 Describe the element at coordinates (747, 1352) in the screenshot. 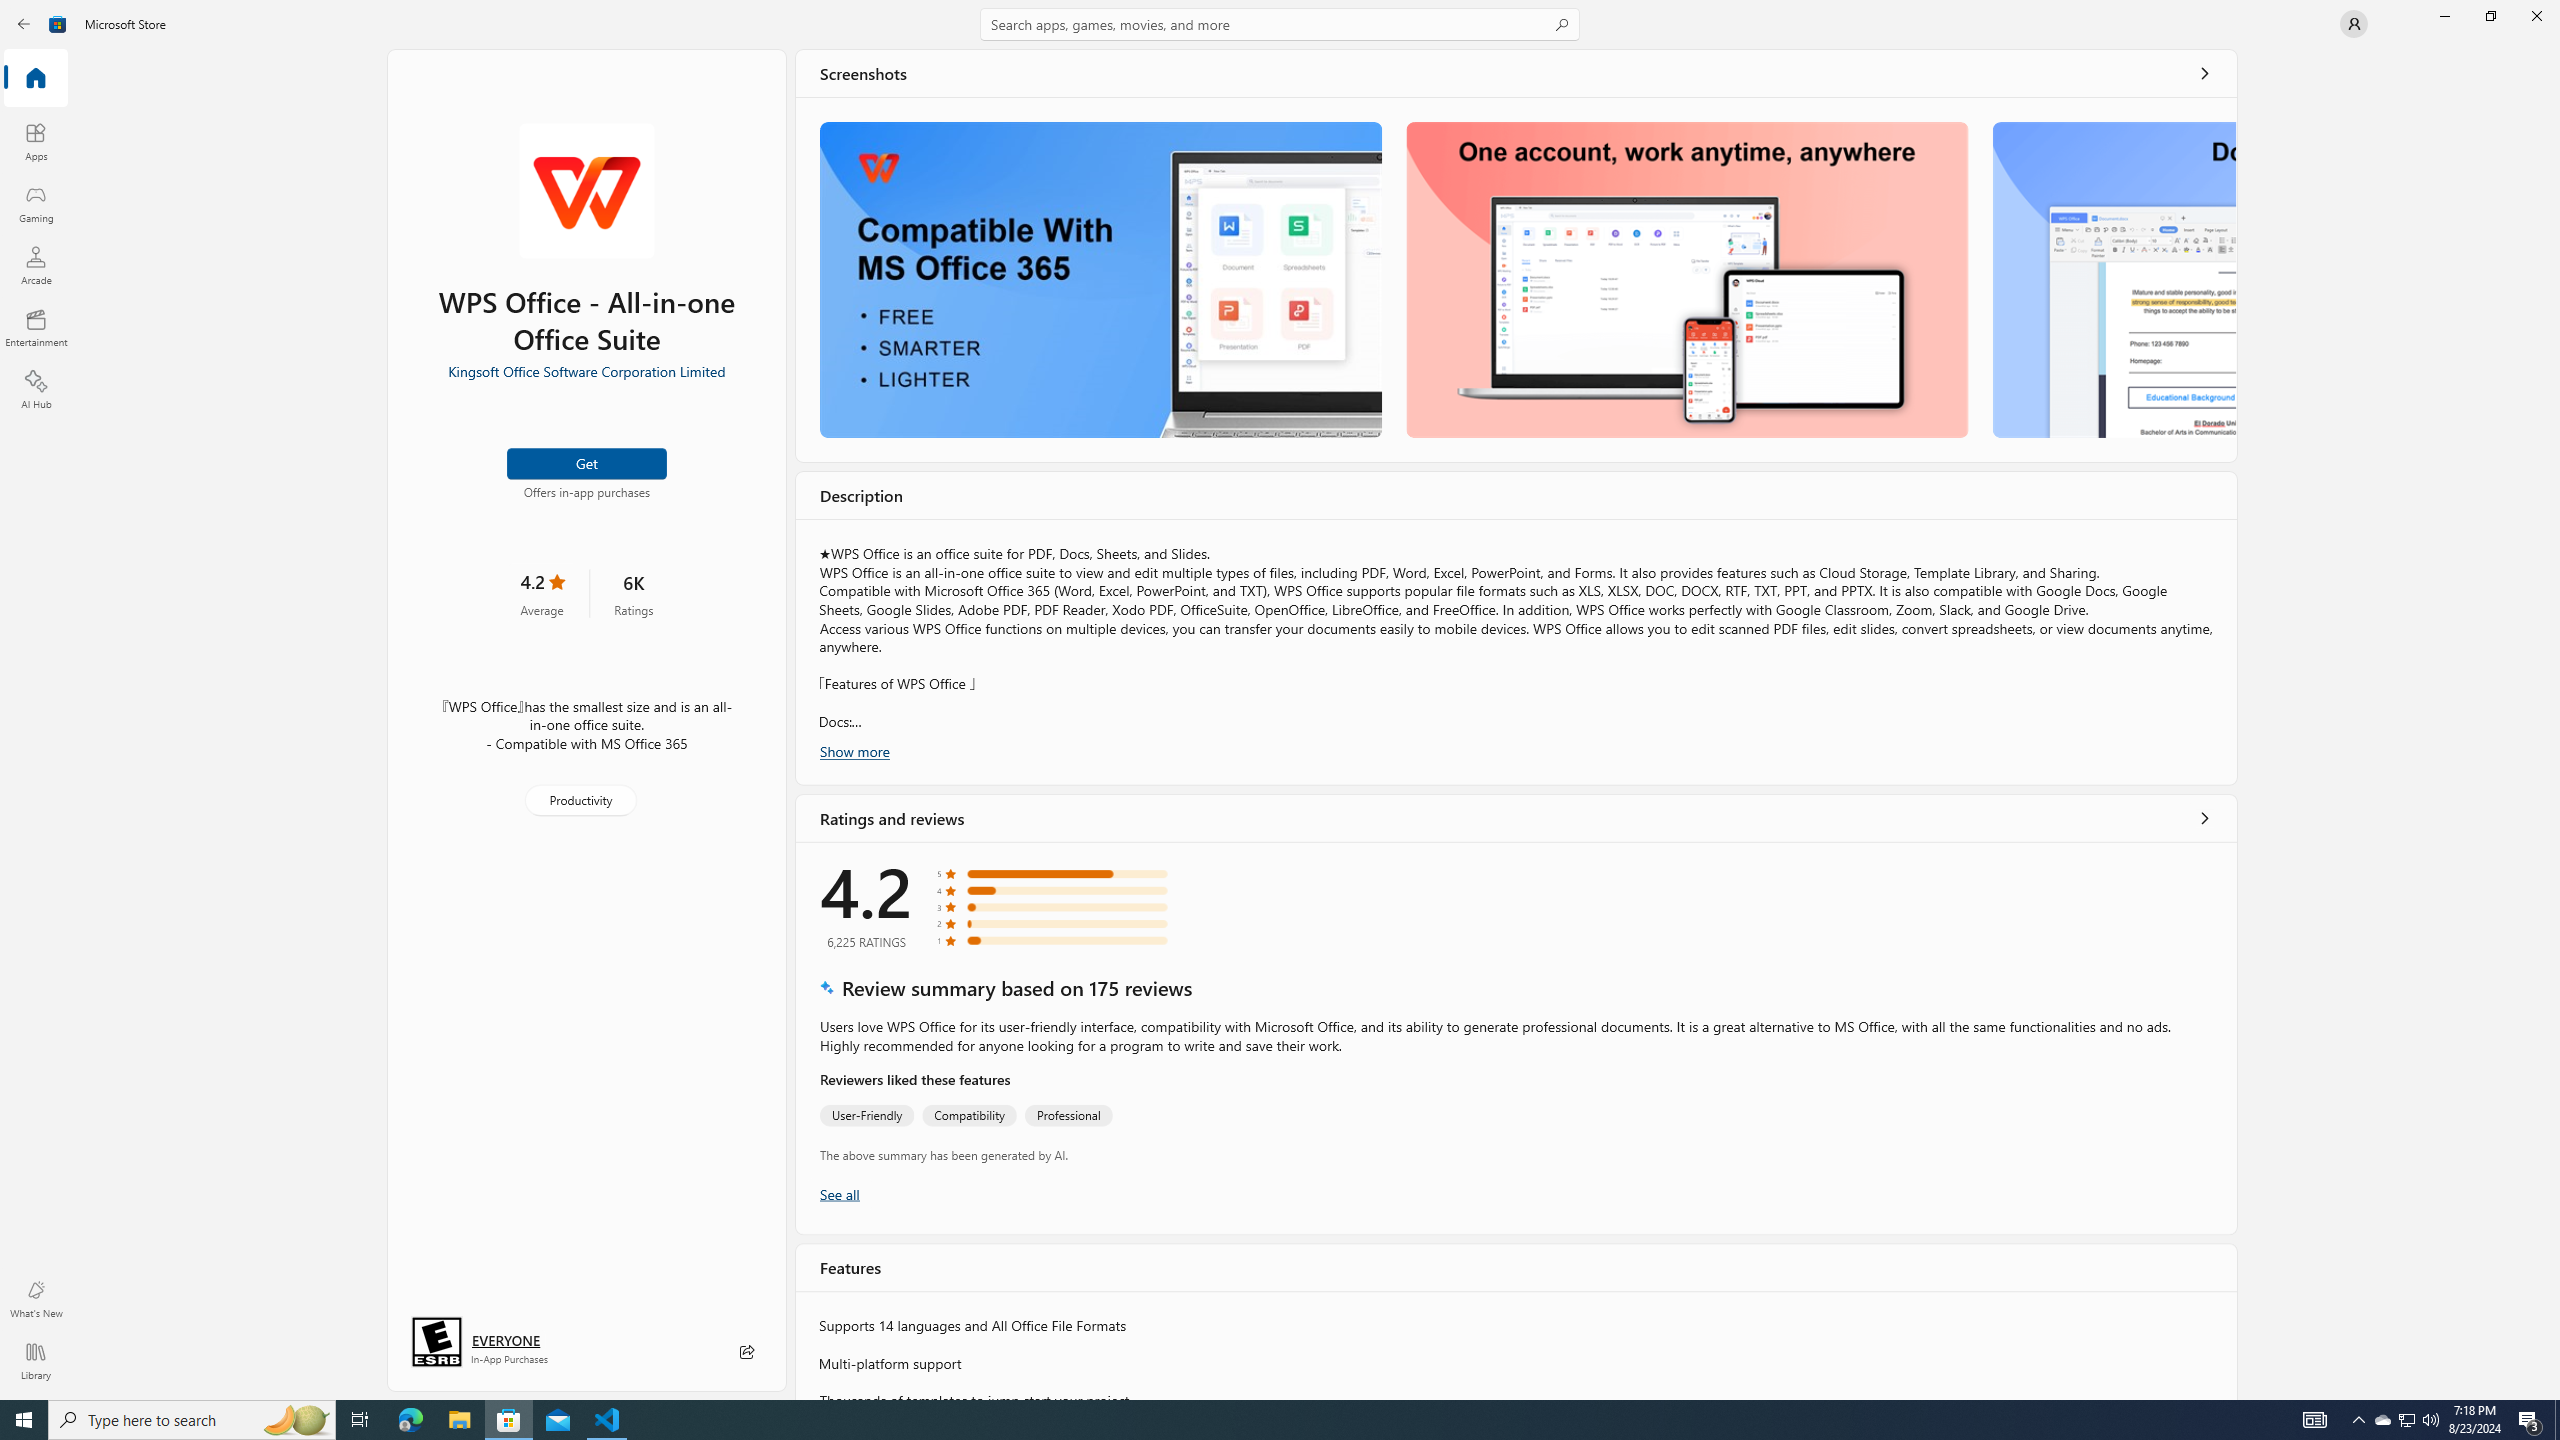

I see `Share` at that location.